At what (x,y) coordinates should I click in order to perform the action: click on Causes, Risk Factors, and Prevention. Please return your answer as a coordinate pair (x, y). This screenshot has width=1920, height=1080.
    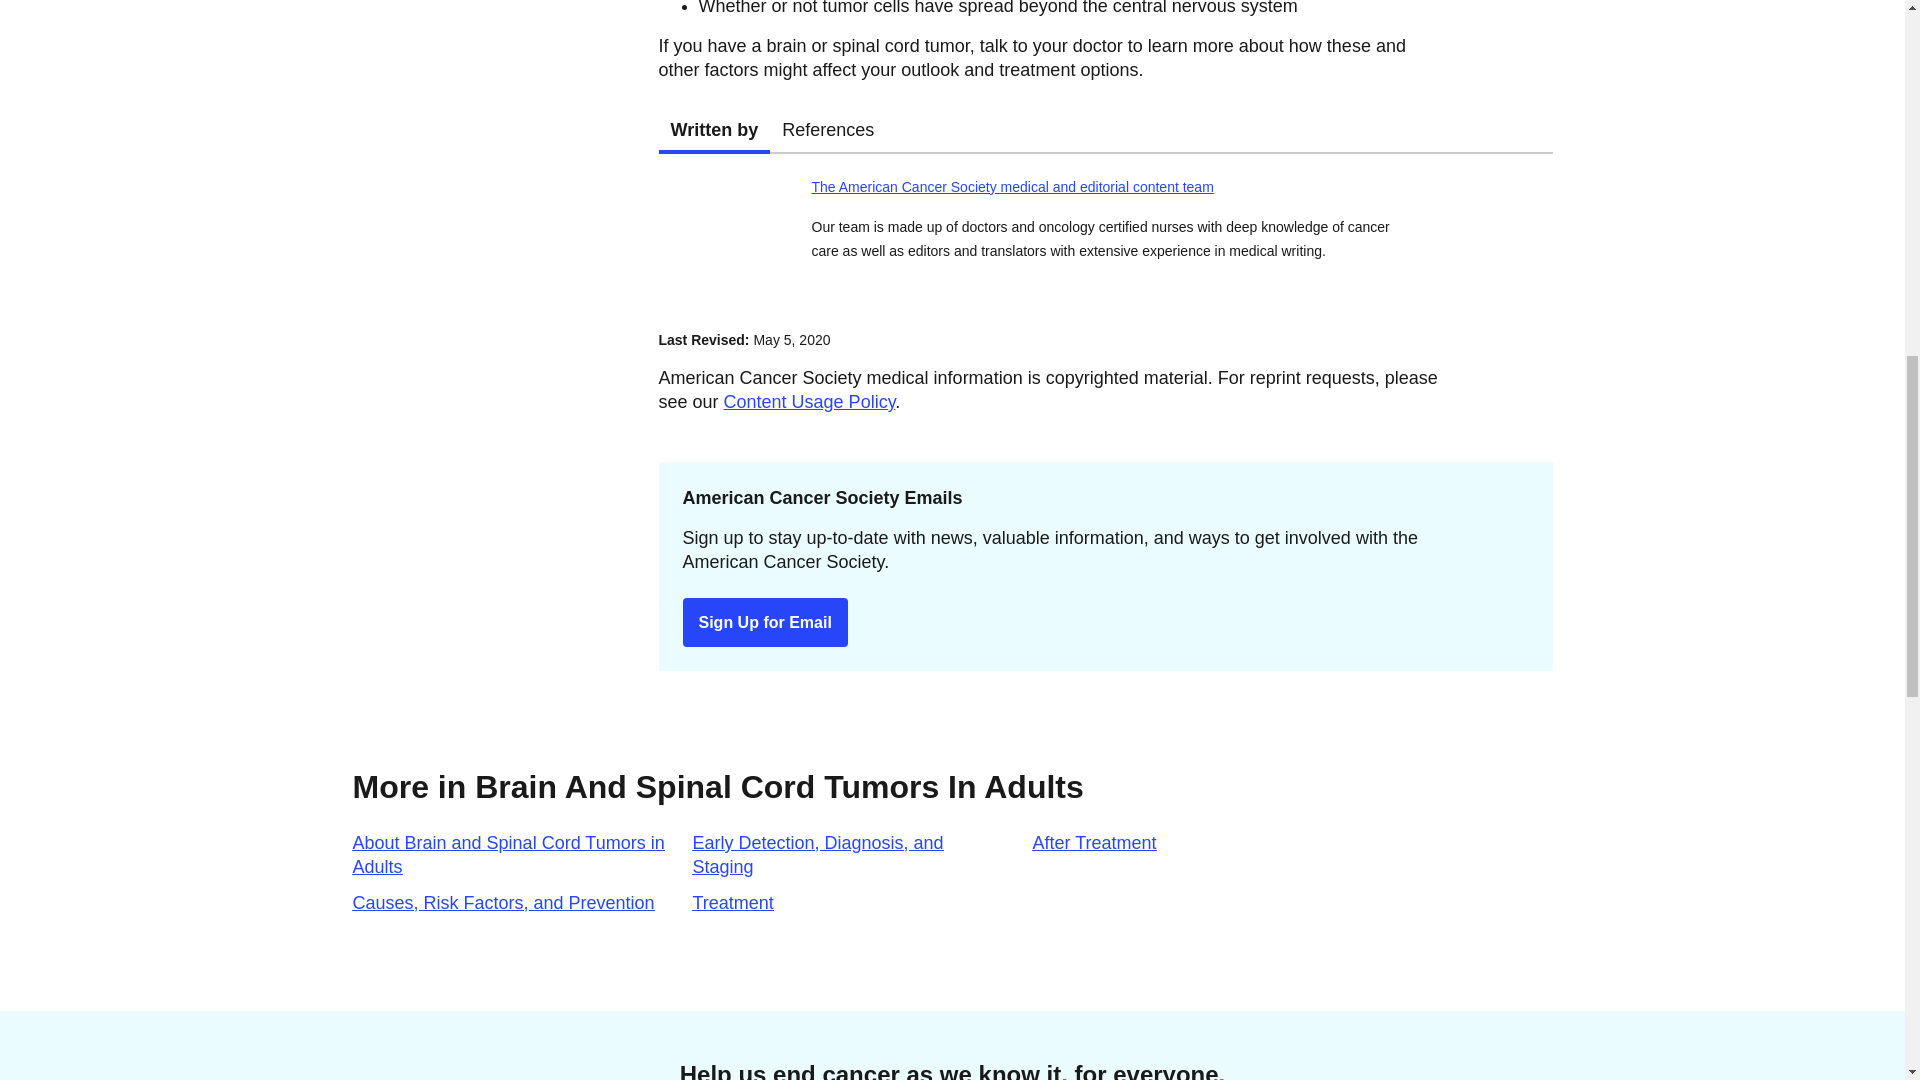
    Looking at the image, I should click on (502, 902).